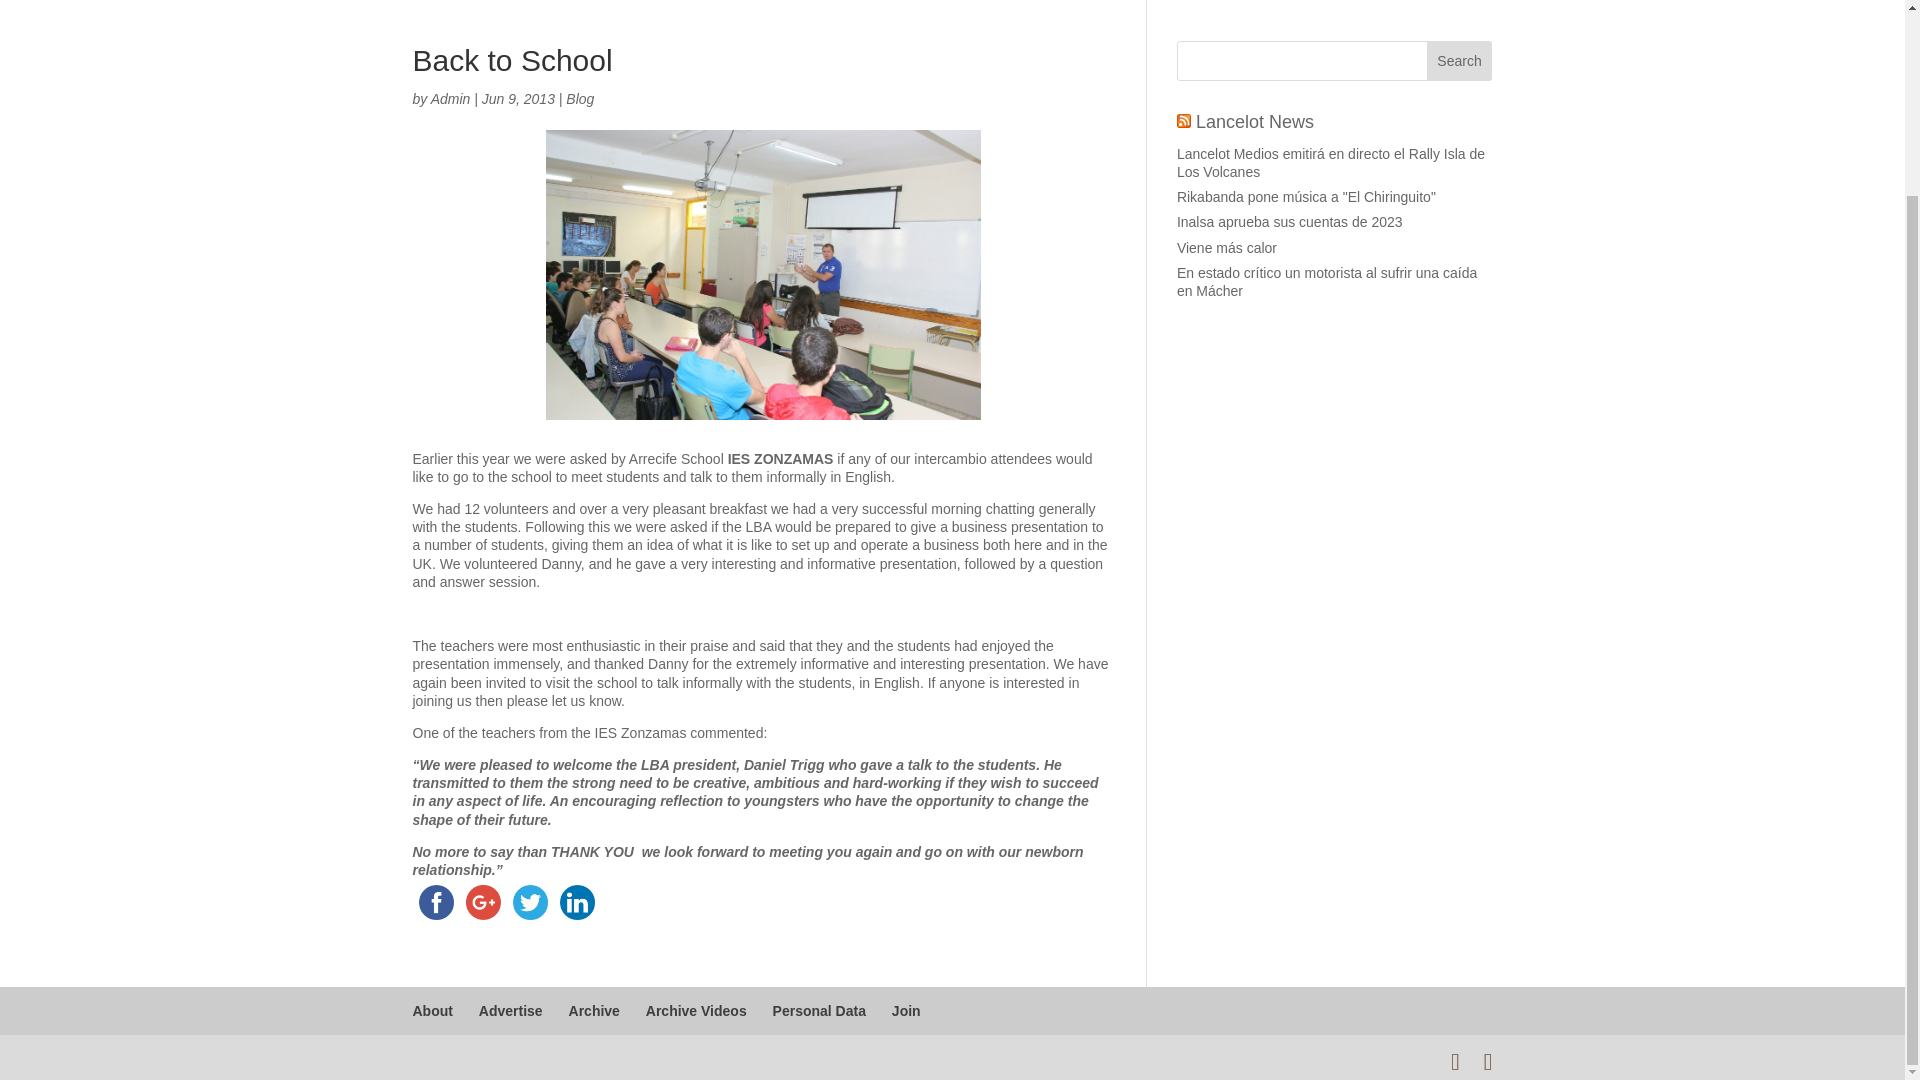 Image resolution: width=1920 pixels, height=1080 pixels. What do you see at coordinates (1290, 222) in the screenshot?
I see `Inalsa aprueba sus cuentas de 2023` at bounding box center [1290, 222].